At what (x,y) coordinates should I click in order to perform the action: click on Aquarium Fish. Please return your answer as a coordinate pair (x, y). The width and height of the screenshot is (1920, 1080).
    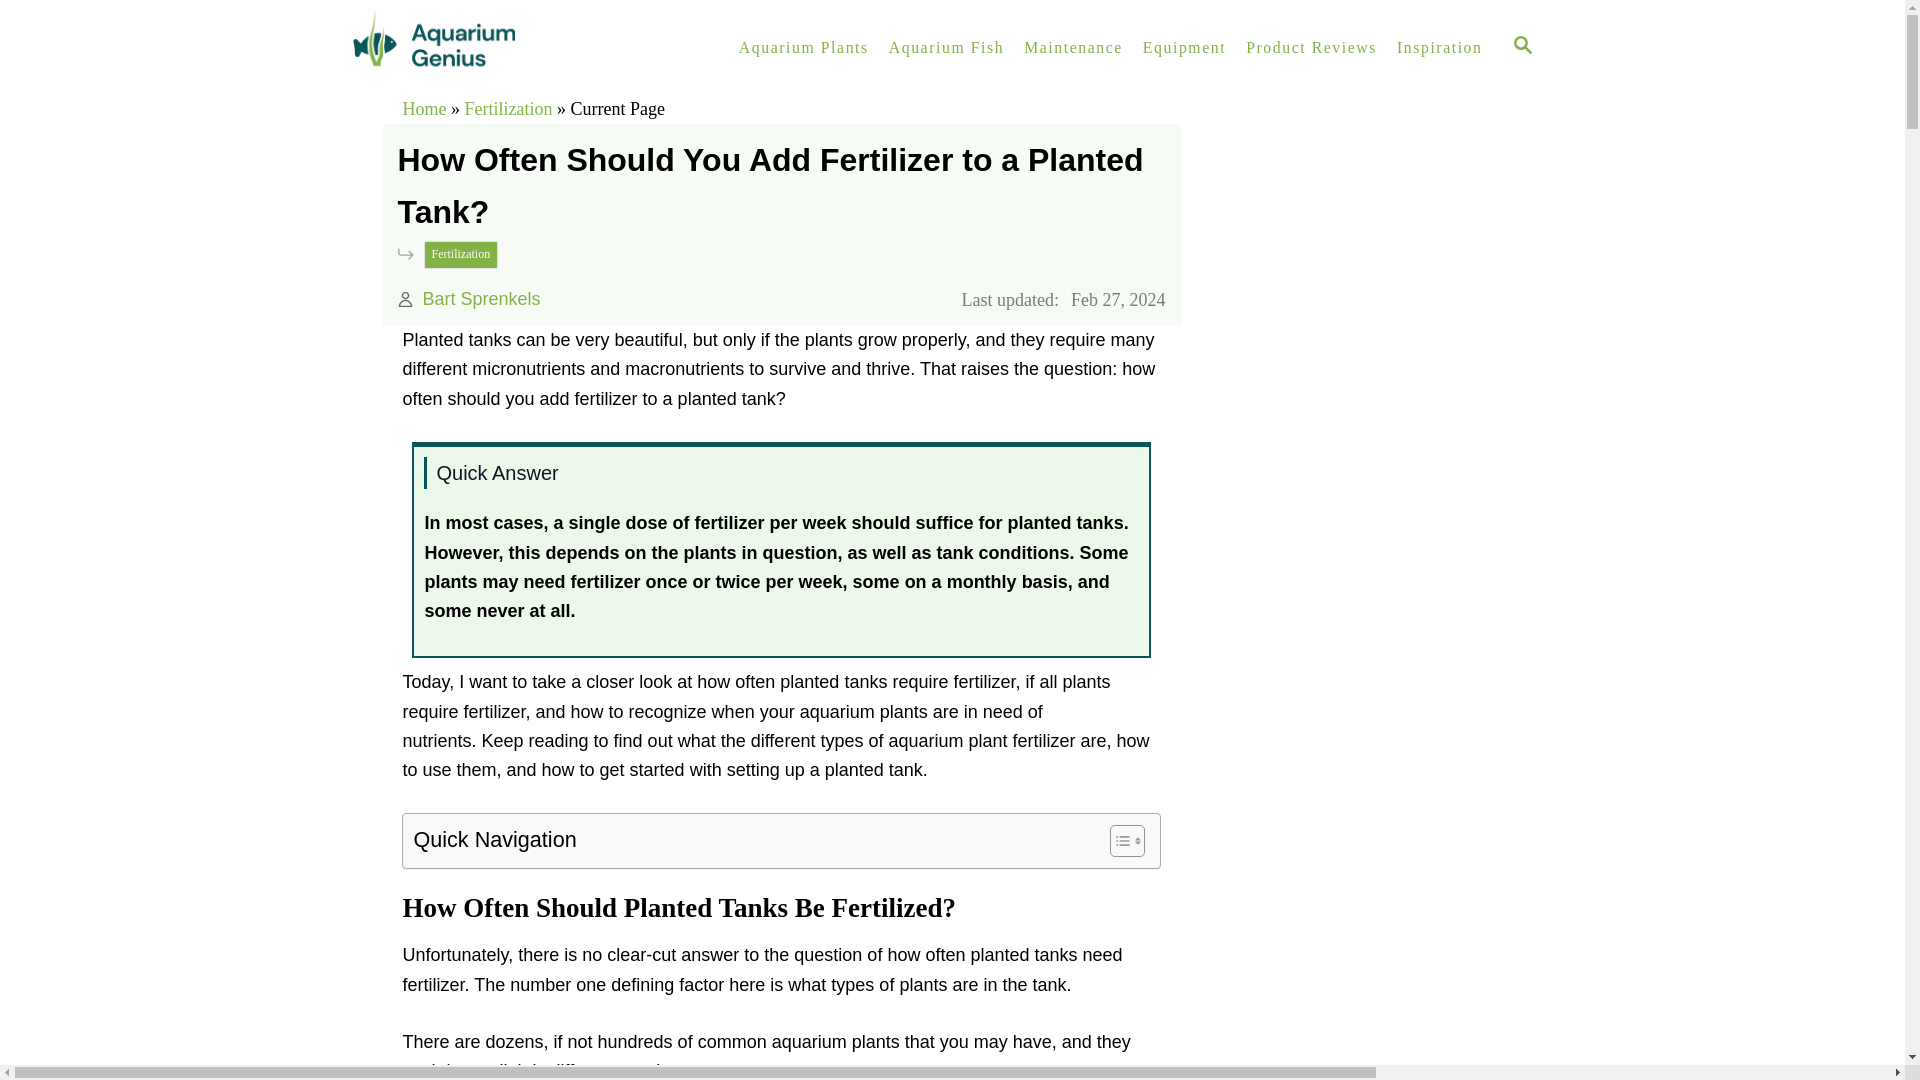
    Looking at the image, I should click on (946, 48).